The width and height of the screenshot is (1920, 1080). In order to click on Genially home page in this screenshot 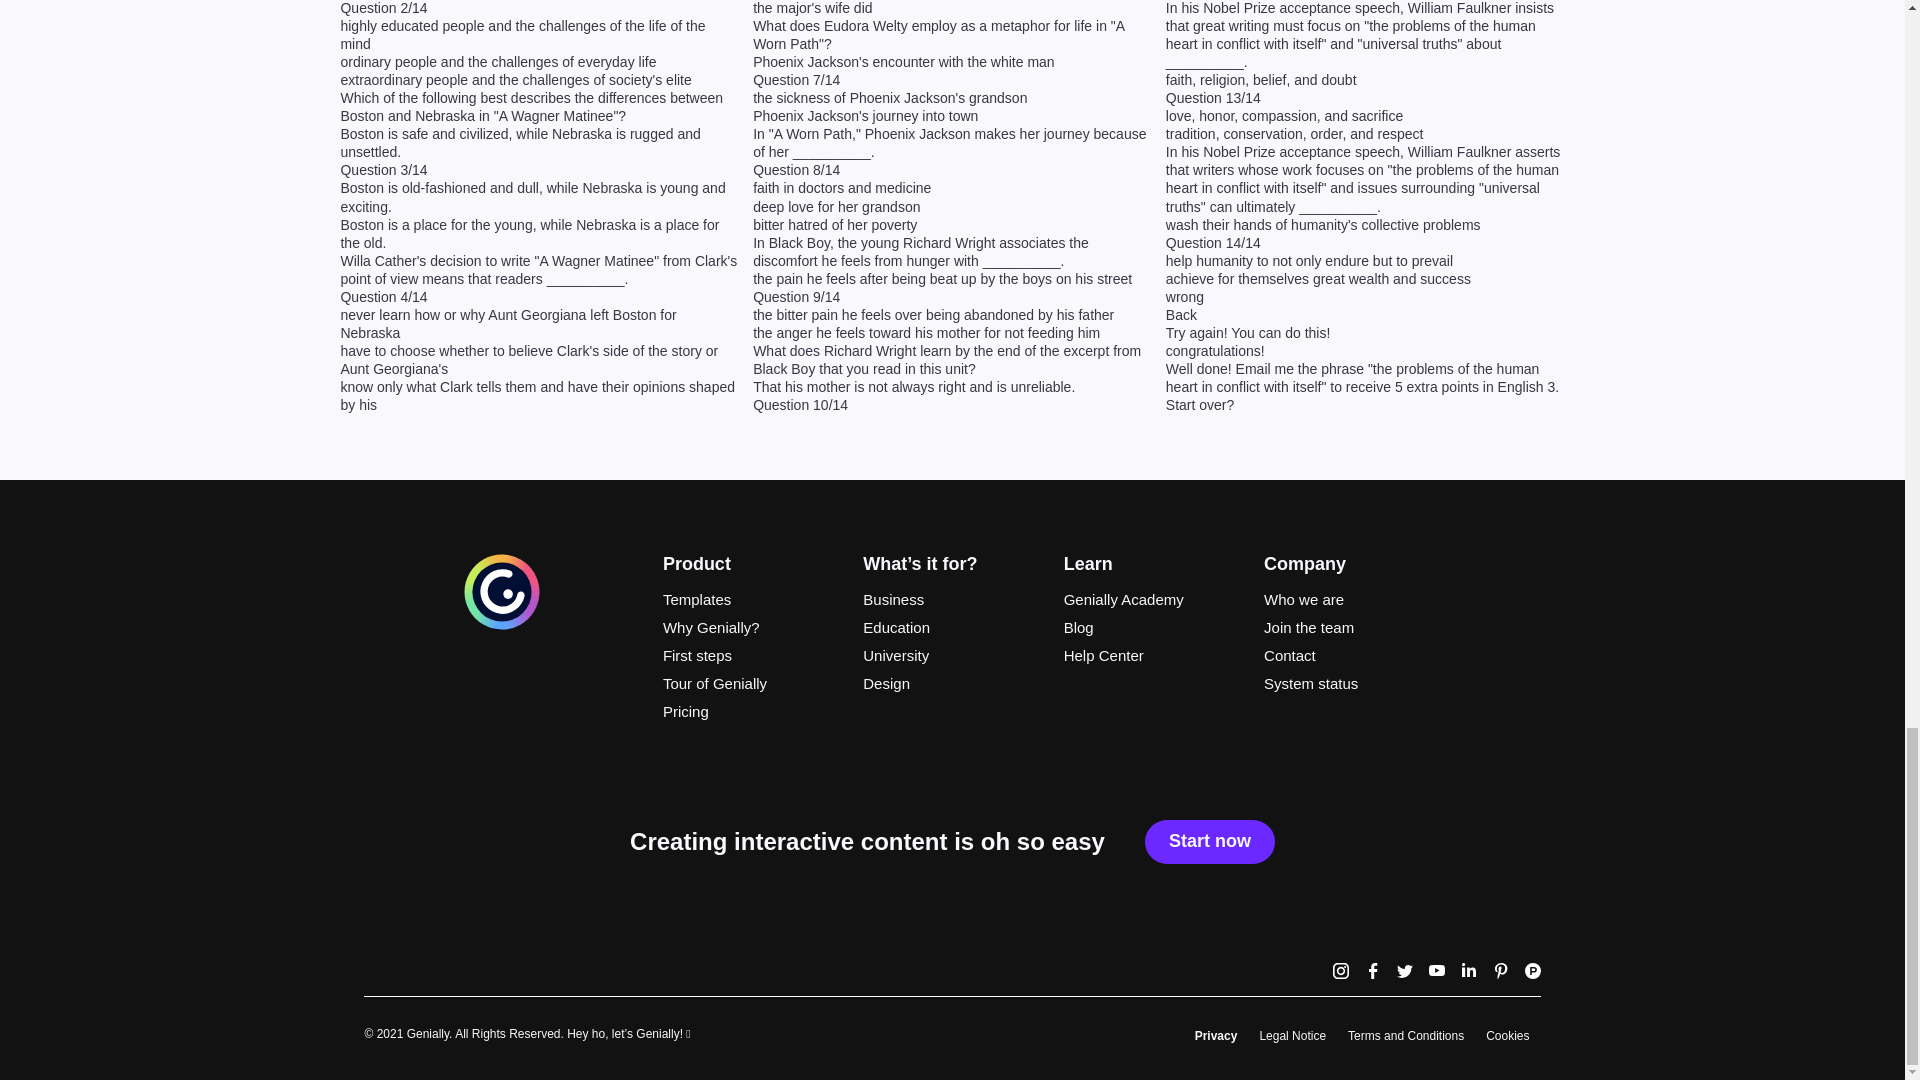, I will do `click(502, 626)`.